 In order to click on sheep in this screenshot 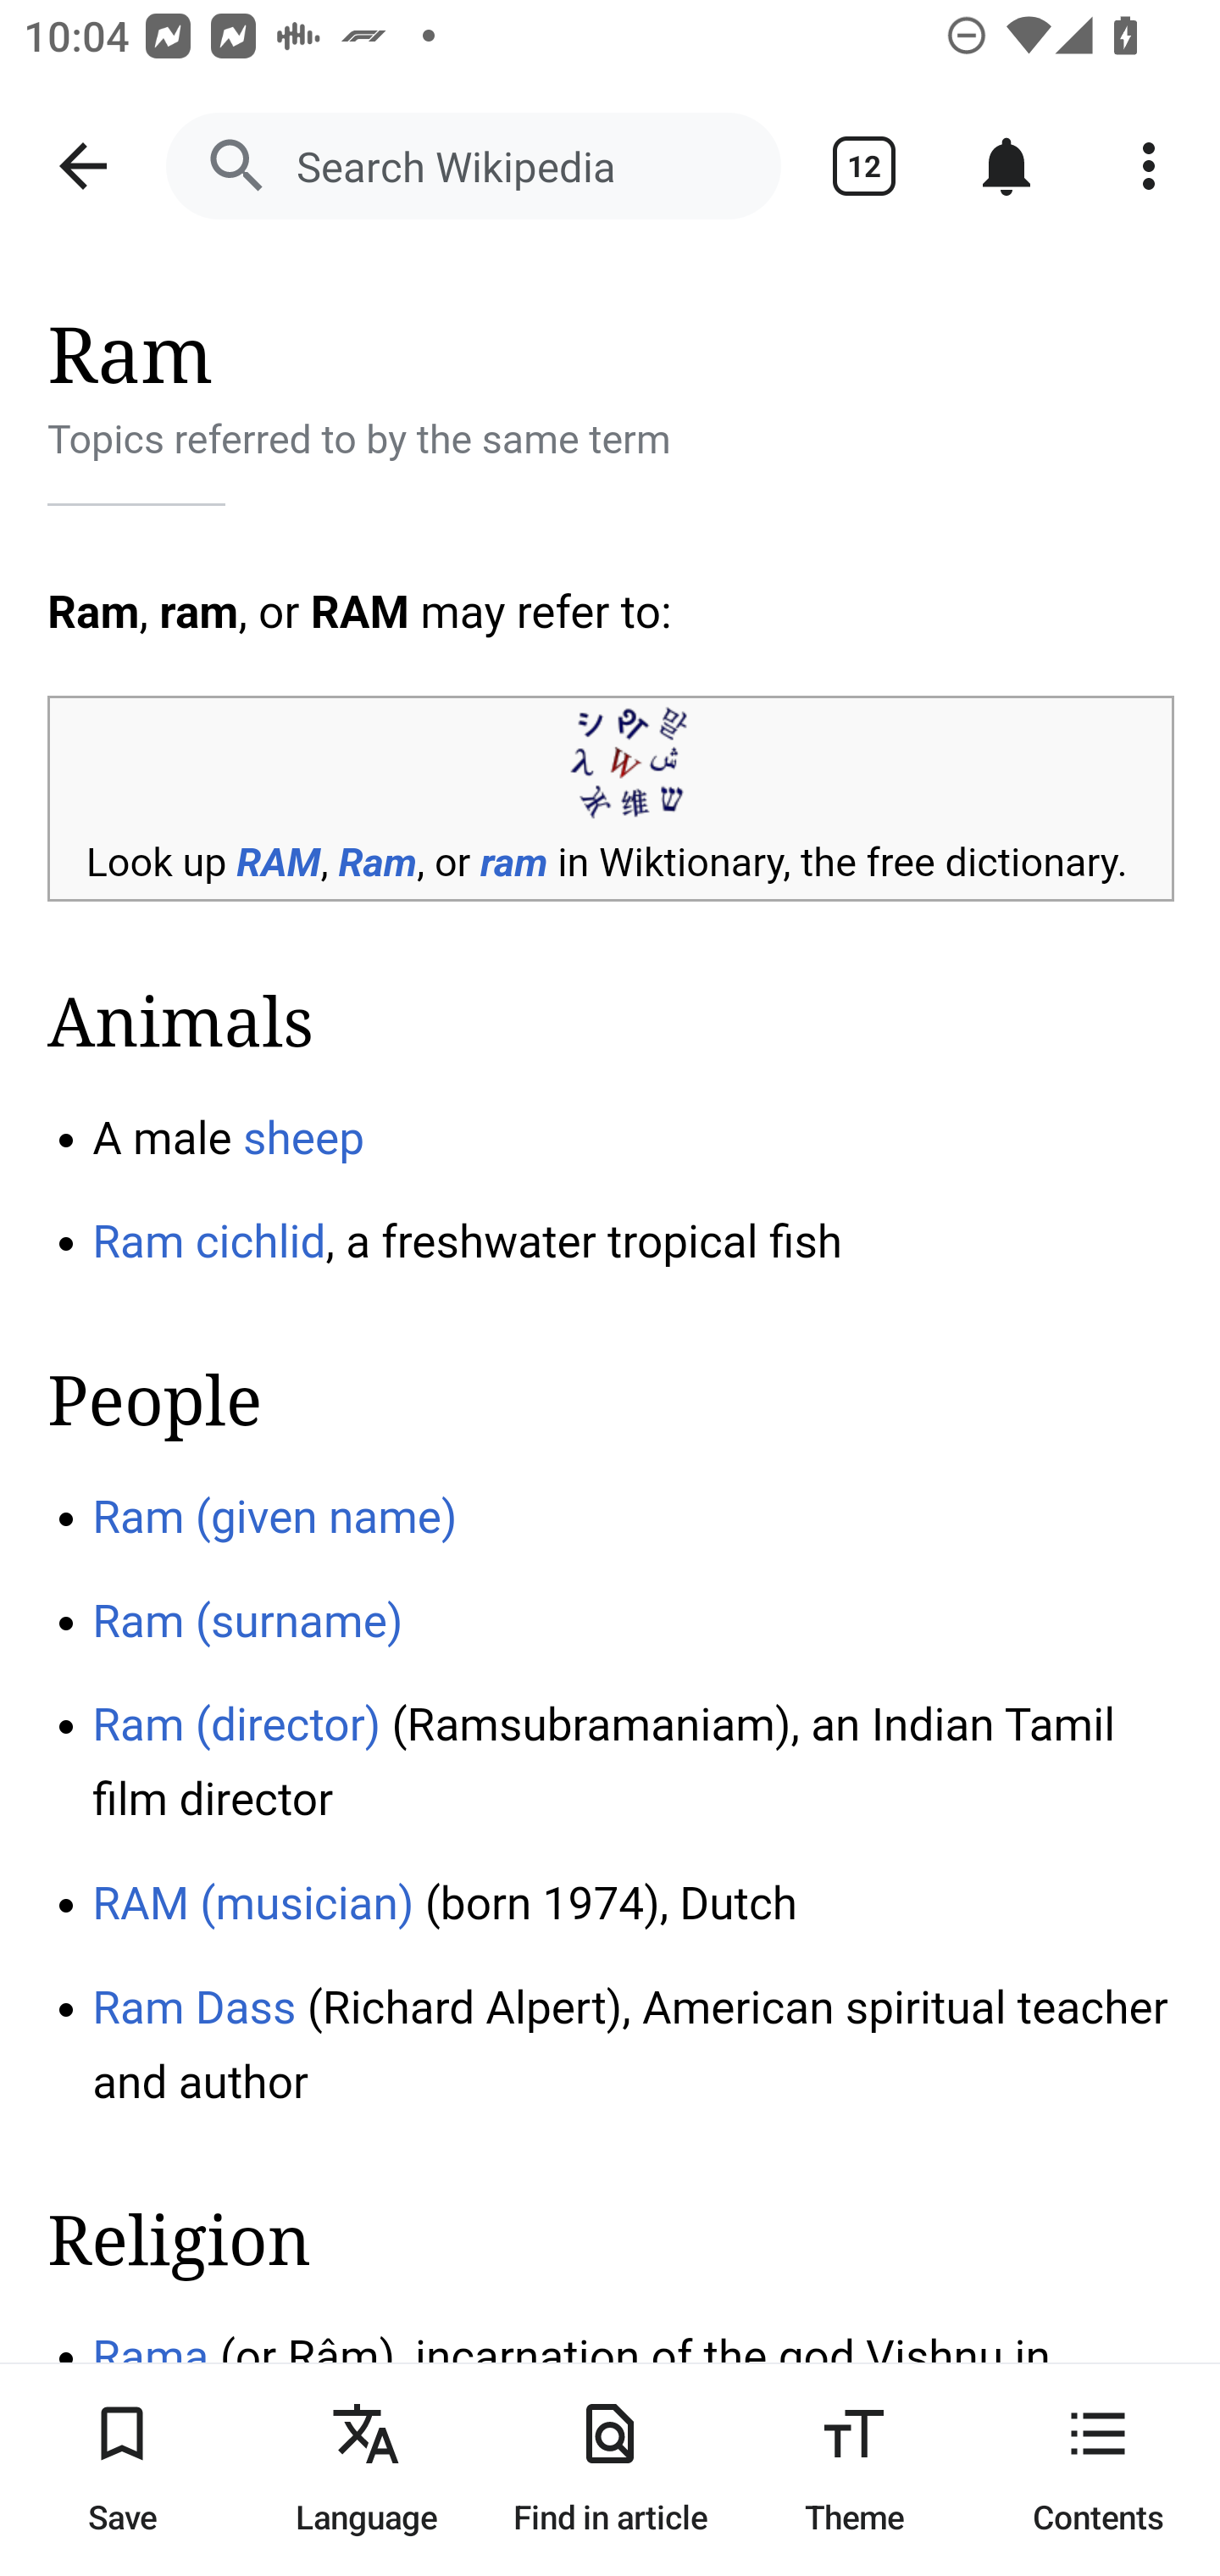, I will do `click(303, 1137)`.